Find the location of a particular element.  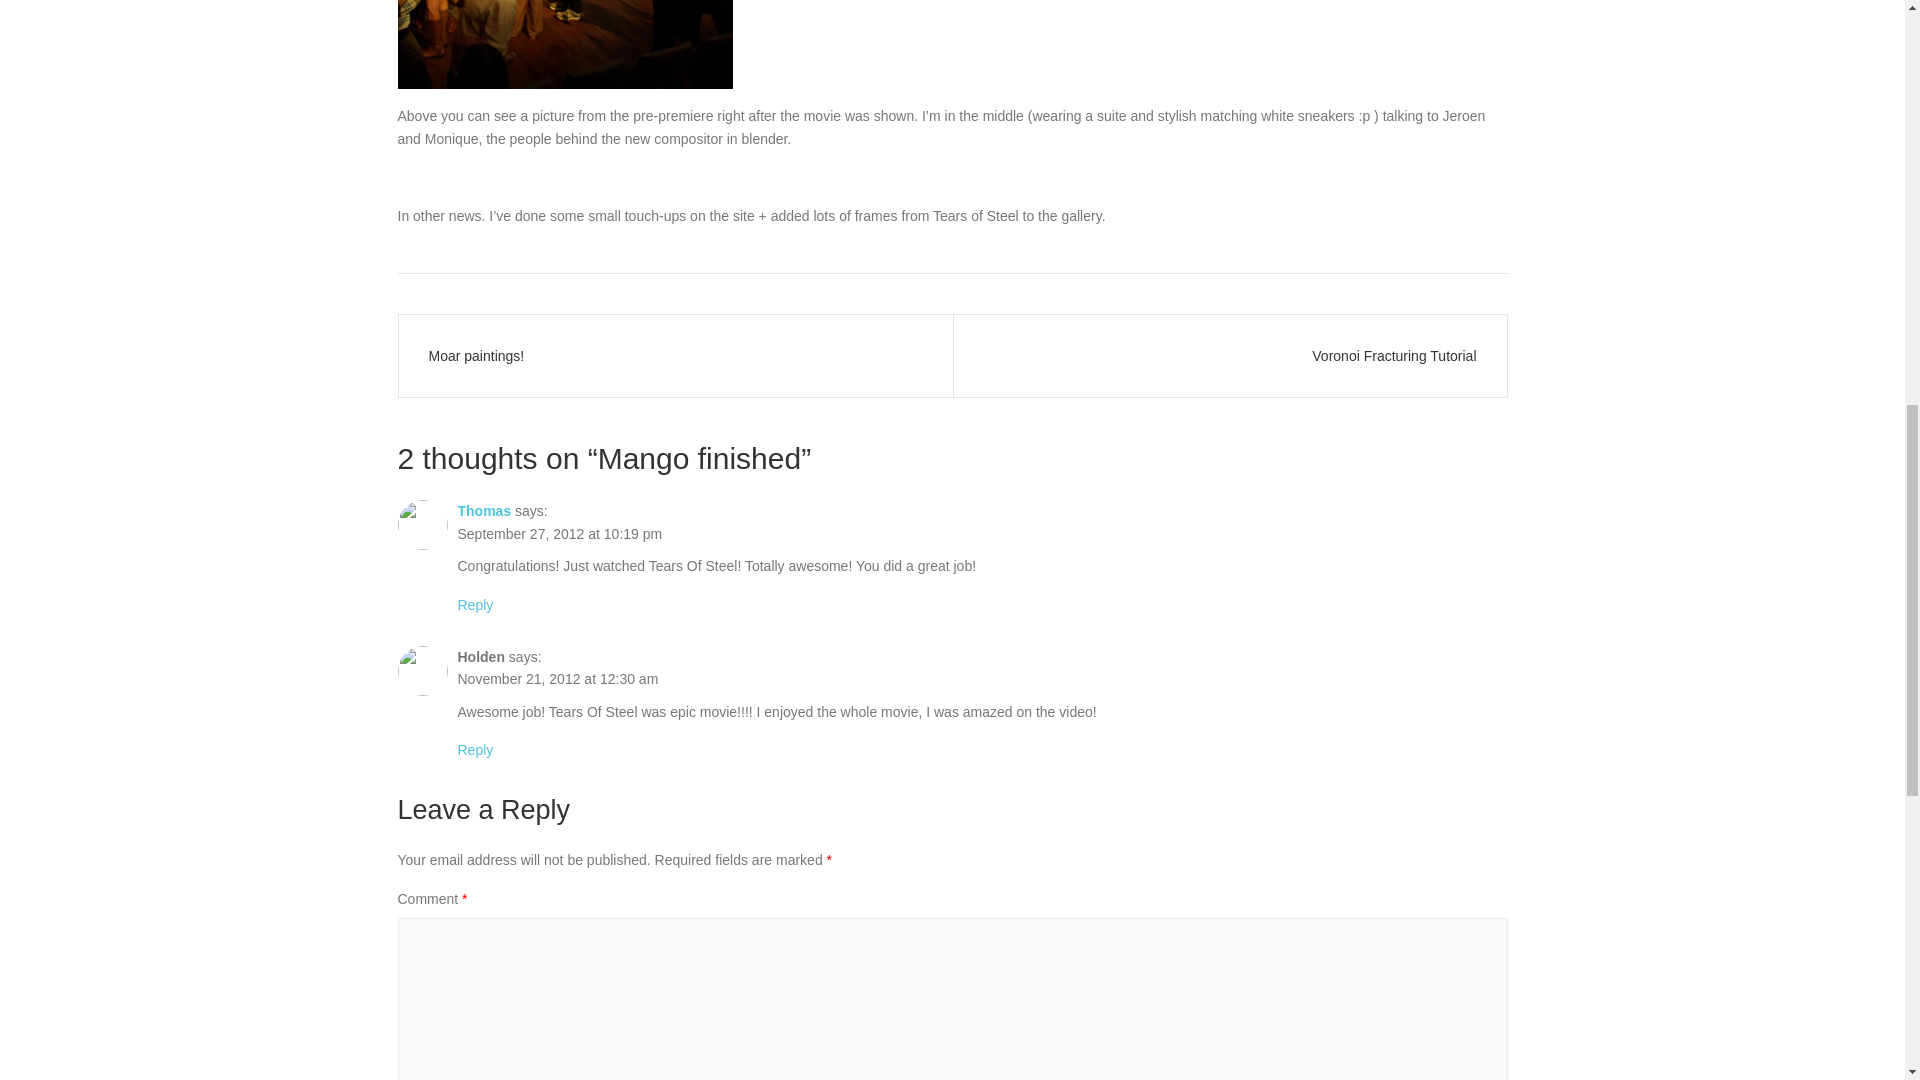

Voronoi Fracturing Tutorial is located at coordinates (1228, 356).